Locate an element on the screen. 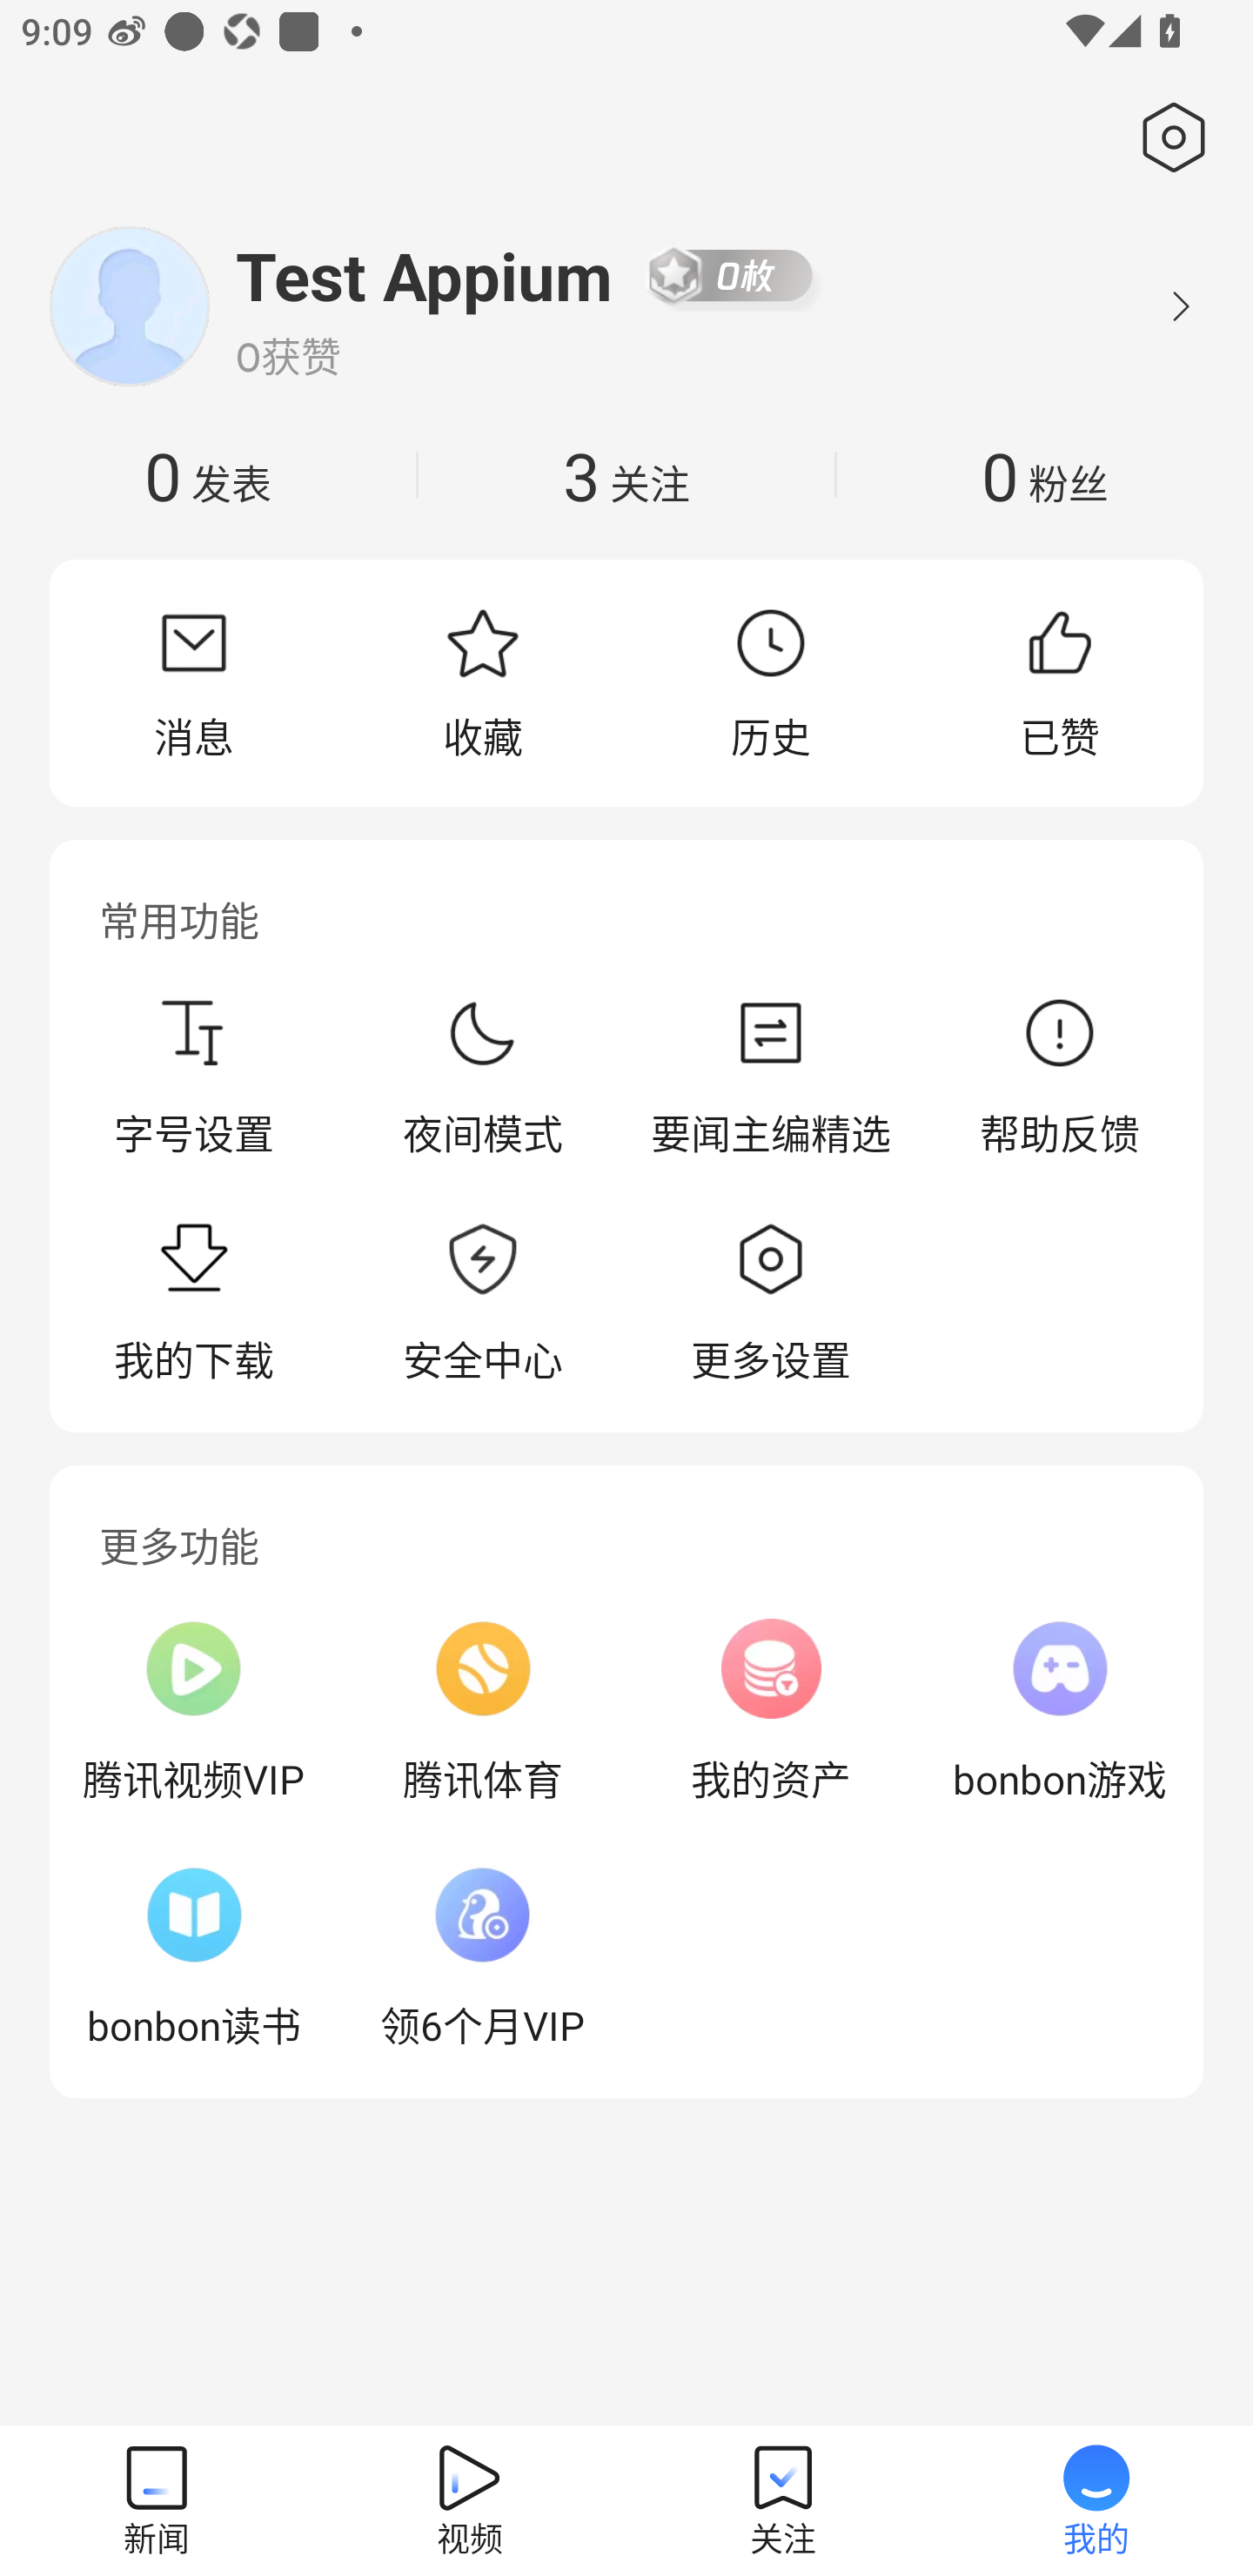  用户：Test Appium，可点击 is located at coordinates (425, 275).